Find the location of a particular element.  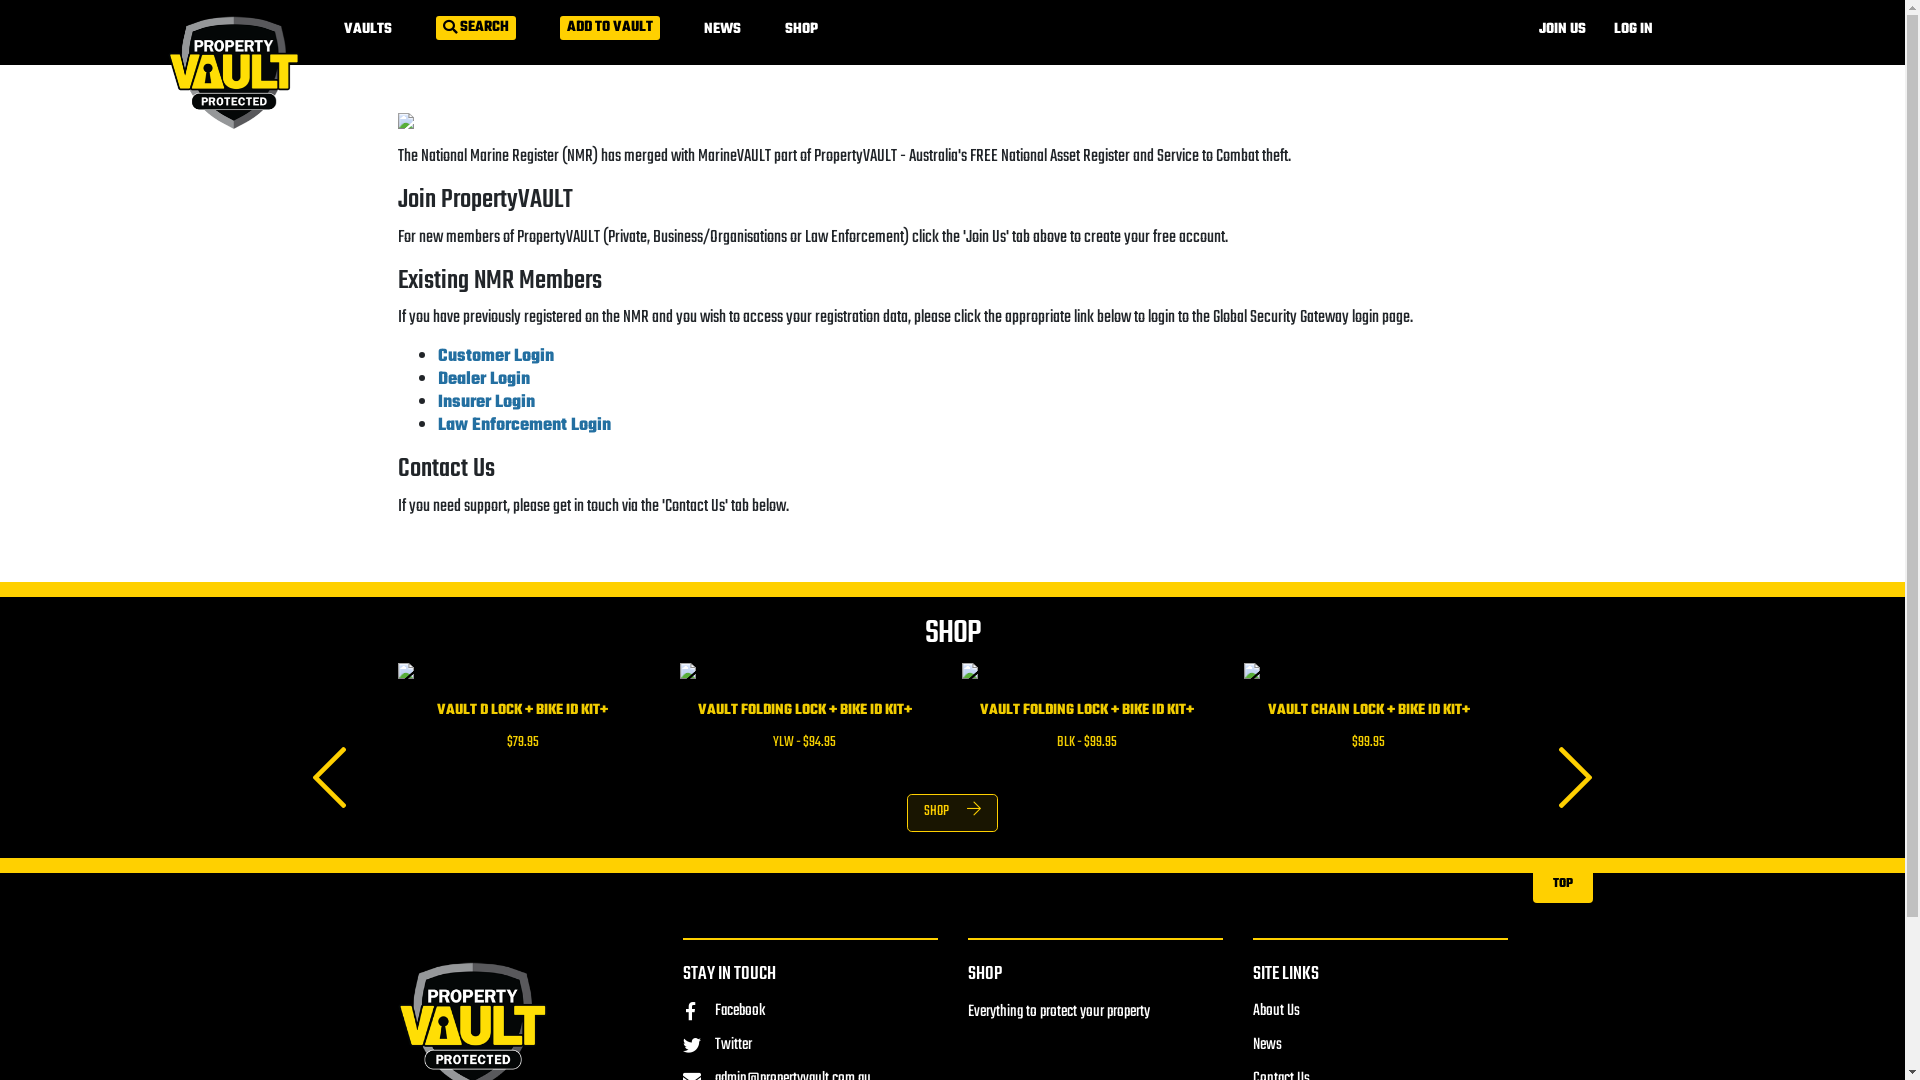

SHOP is located at coordinates (800, 30).